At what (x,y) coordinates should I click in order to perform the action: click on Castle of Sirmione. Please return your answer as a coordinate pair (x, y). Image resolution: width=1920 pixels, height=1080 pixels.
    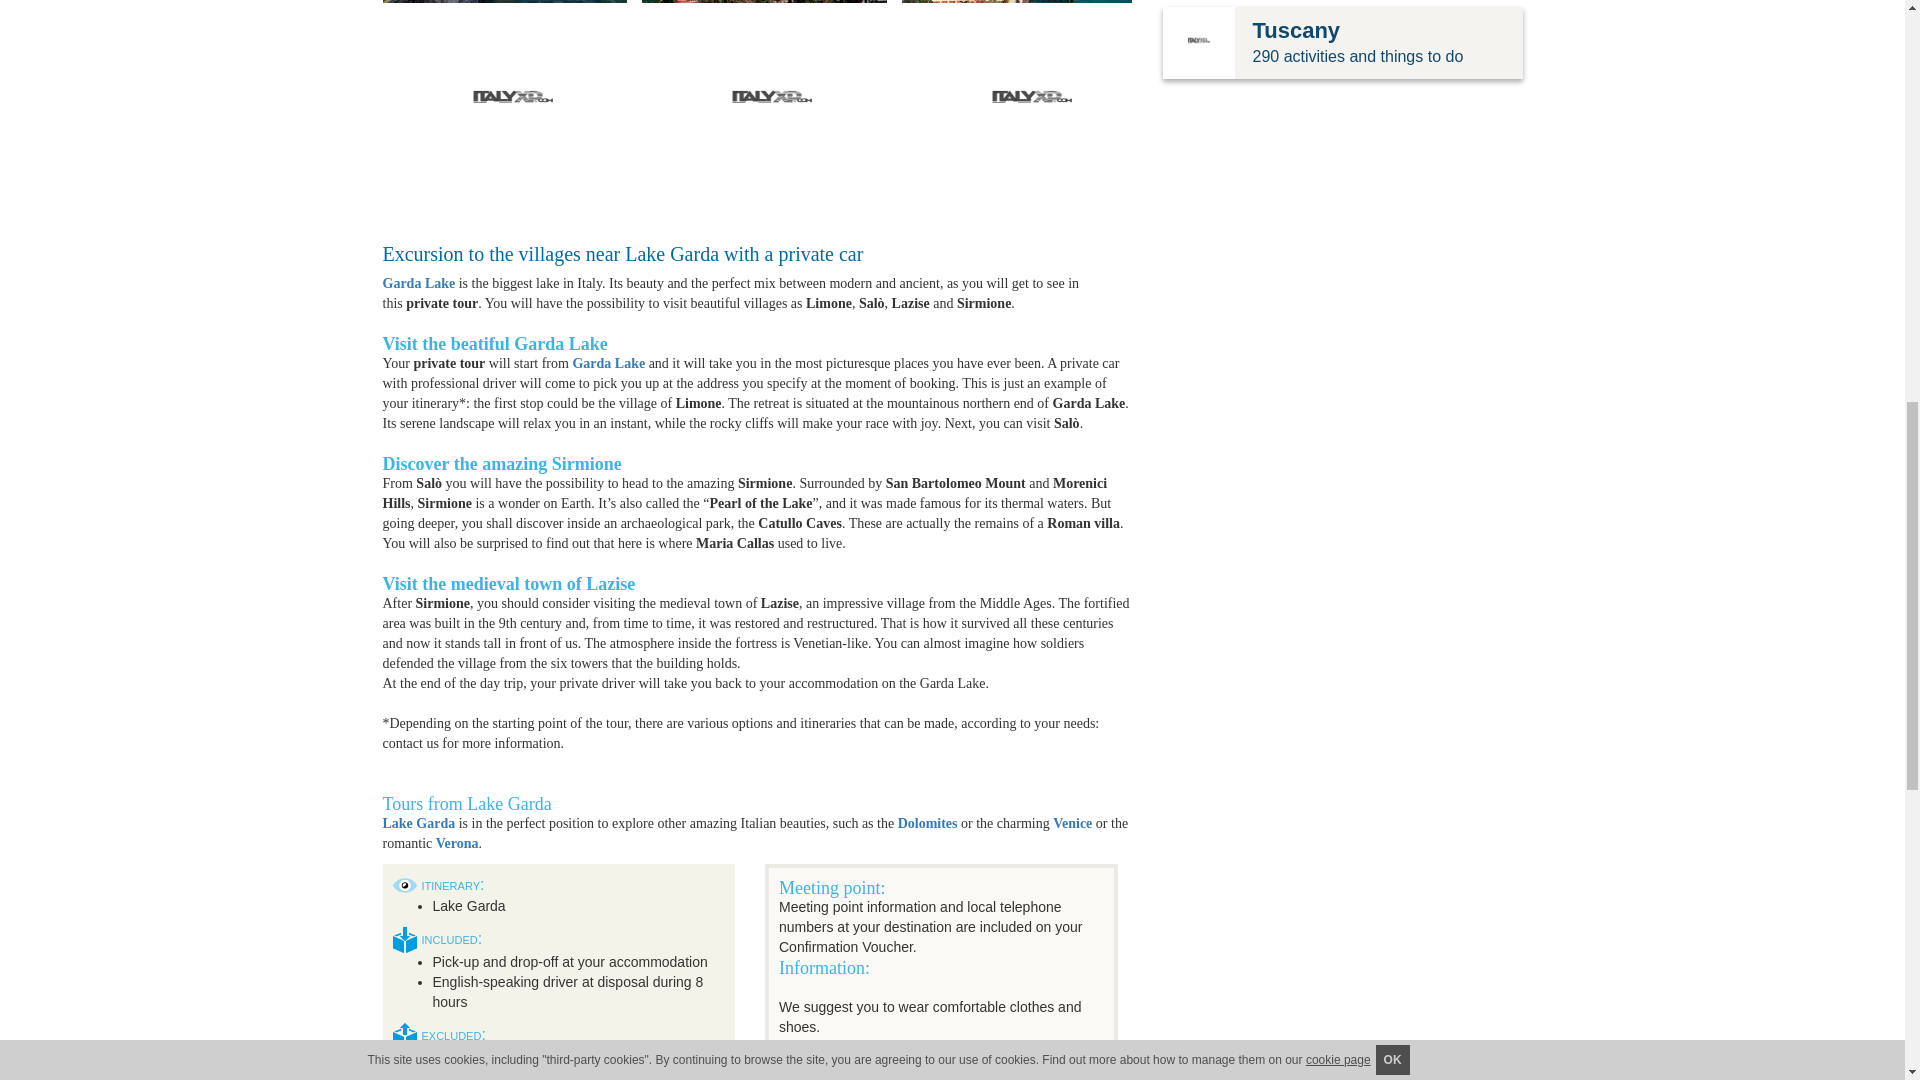
    Looking at the image, I should click on (512, 2).